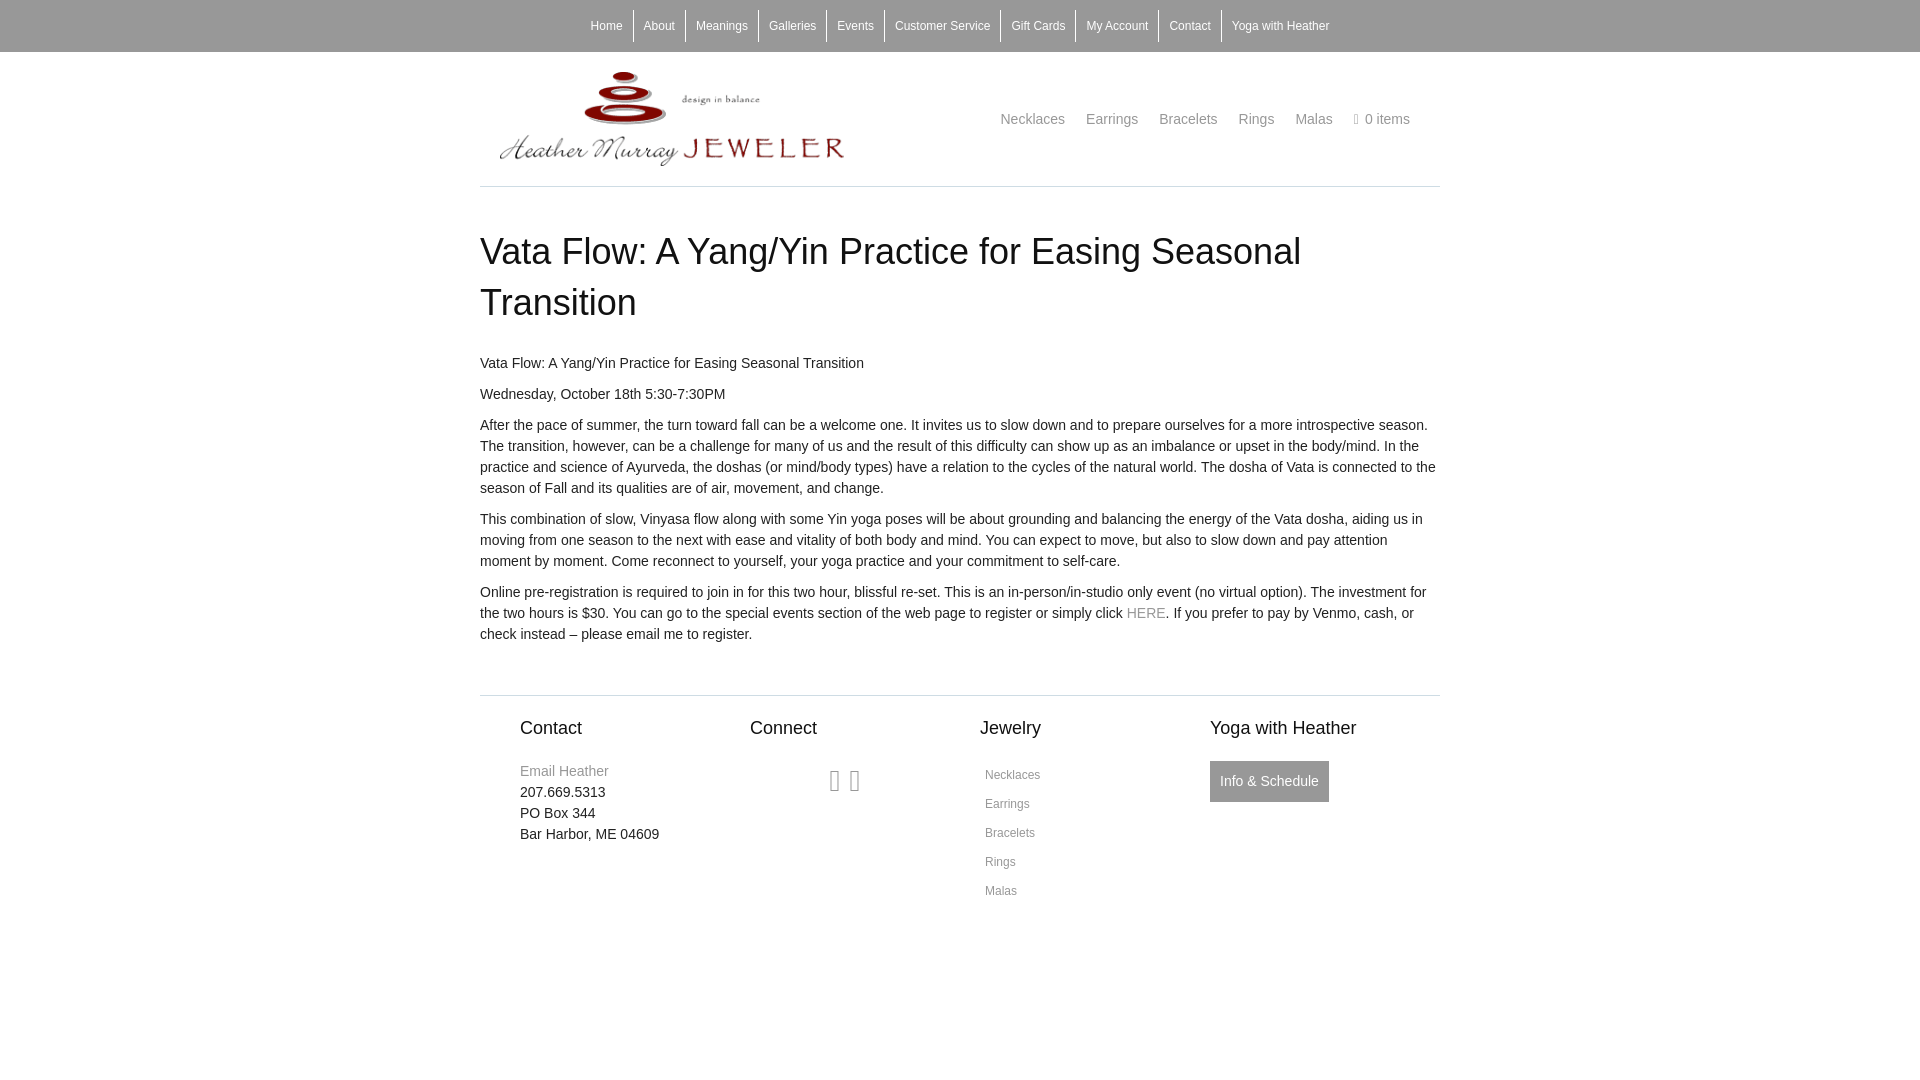 This screenshot has width=1920, height=1080. What do you see at coordinates (1032, 120) in the screenshot?
I see `Necklaces` at bounding box center [1032, 120].